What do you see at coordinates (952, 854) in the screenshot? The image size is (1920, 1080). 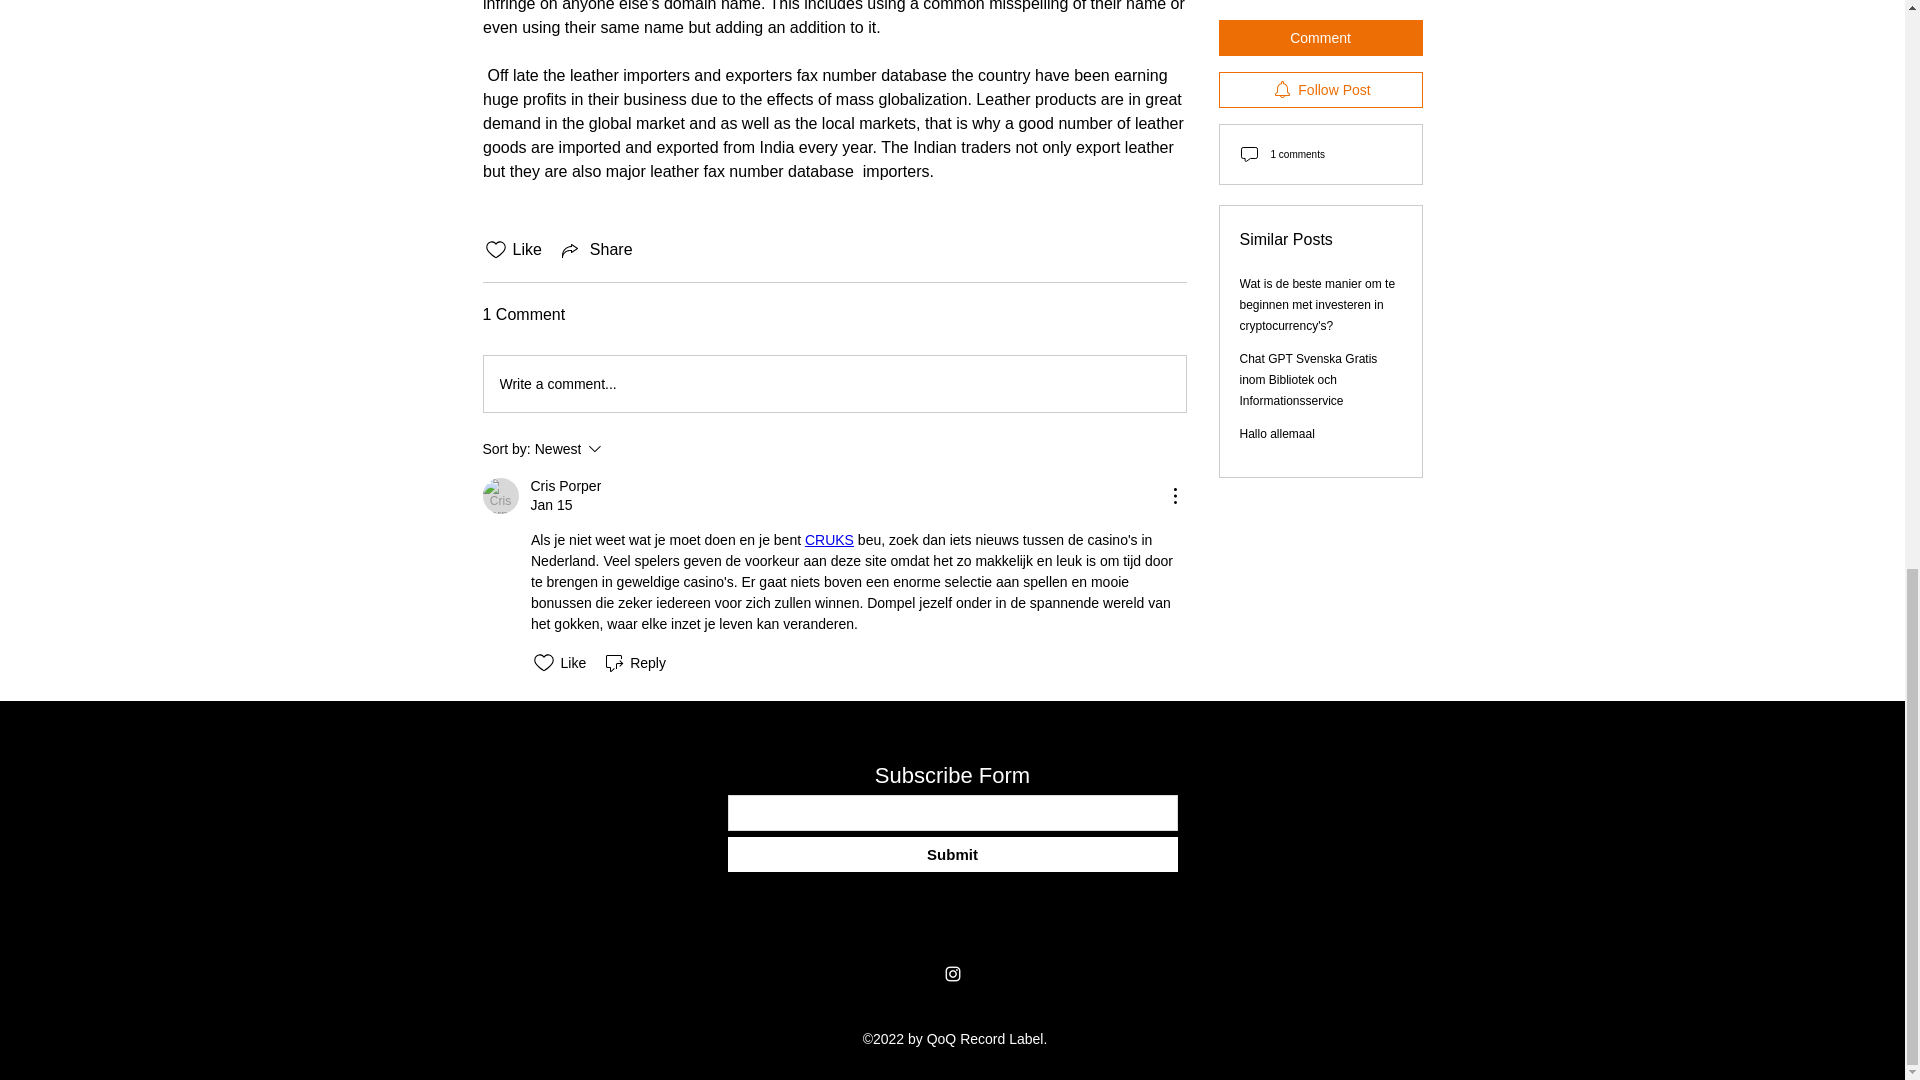 I see `Submit` at bounding box center [952, 854].